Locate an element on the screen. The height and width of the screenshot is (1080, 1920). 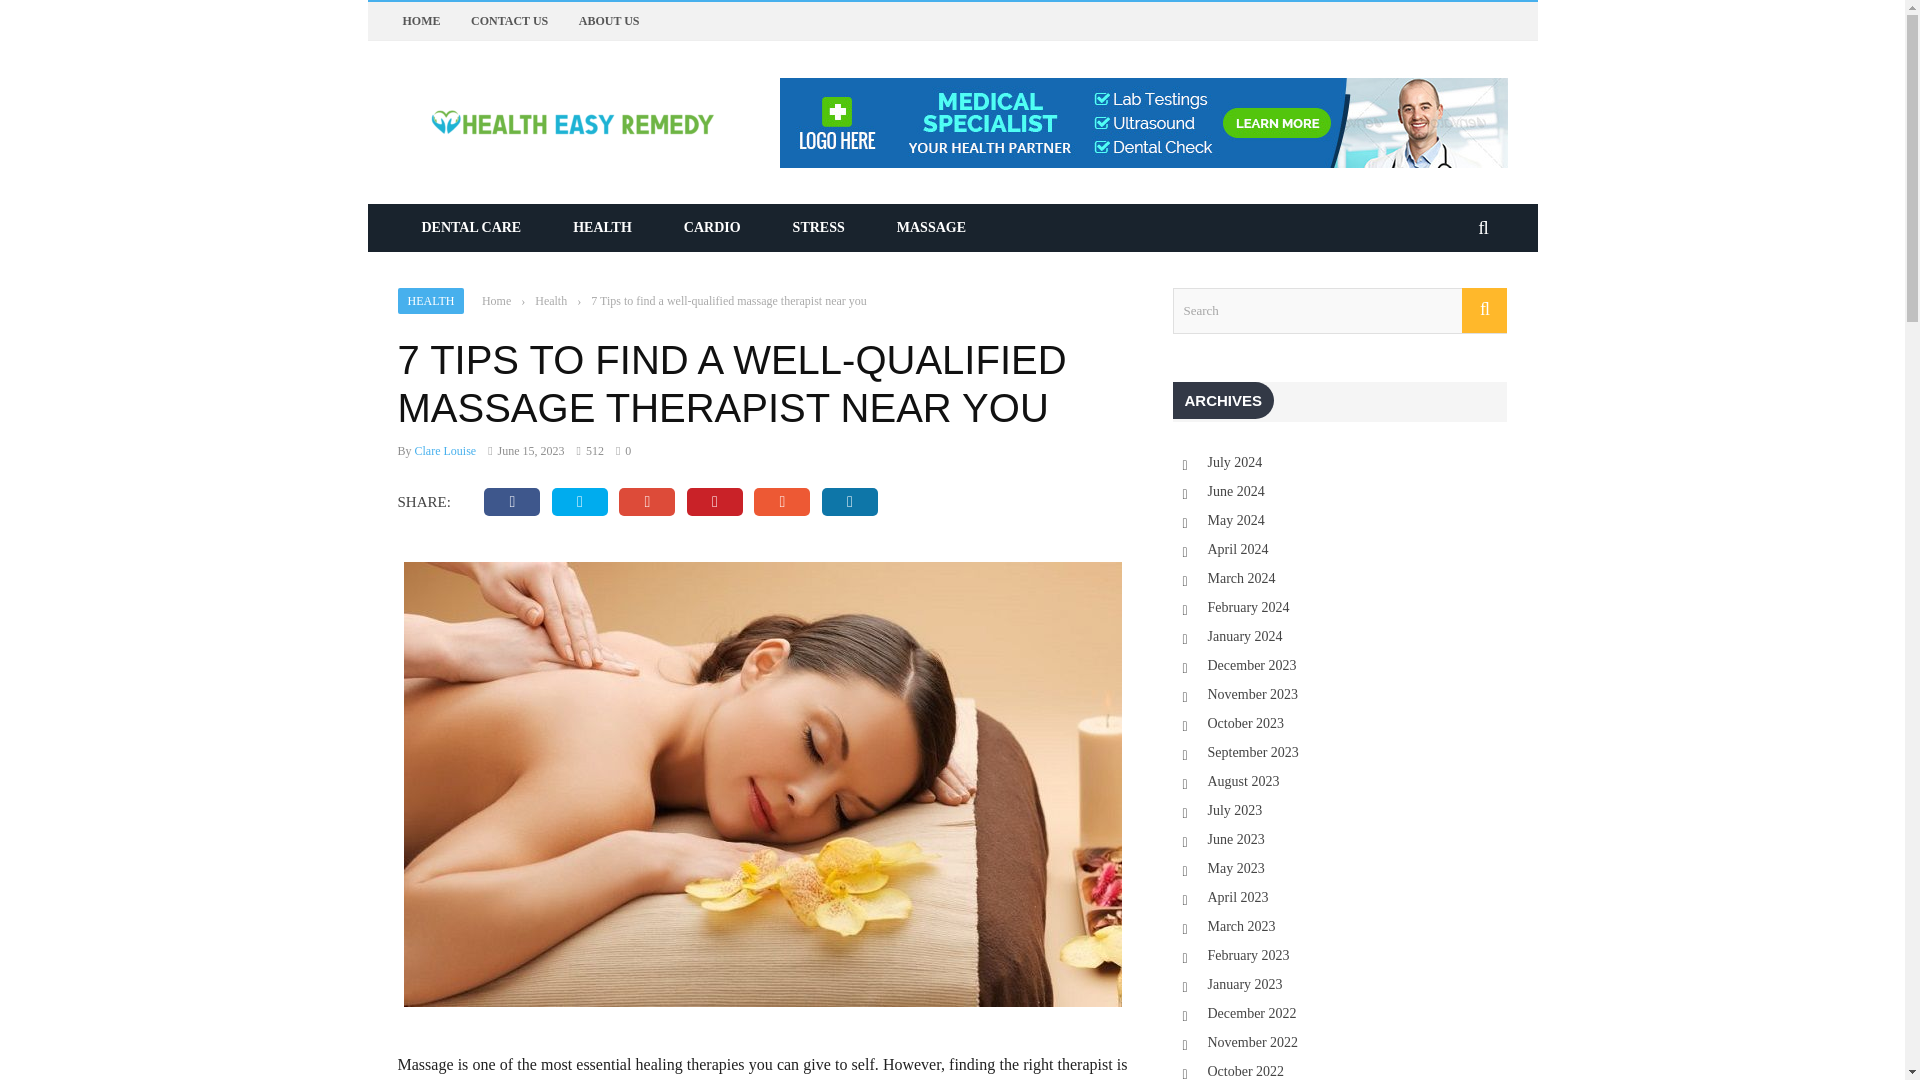
MASSAGE is located at coordinates (932, 228).